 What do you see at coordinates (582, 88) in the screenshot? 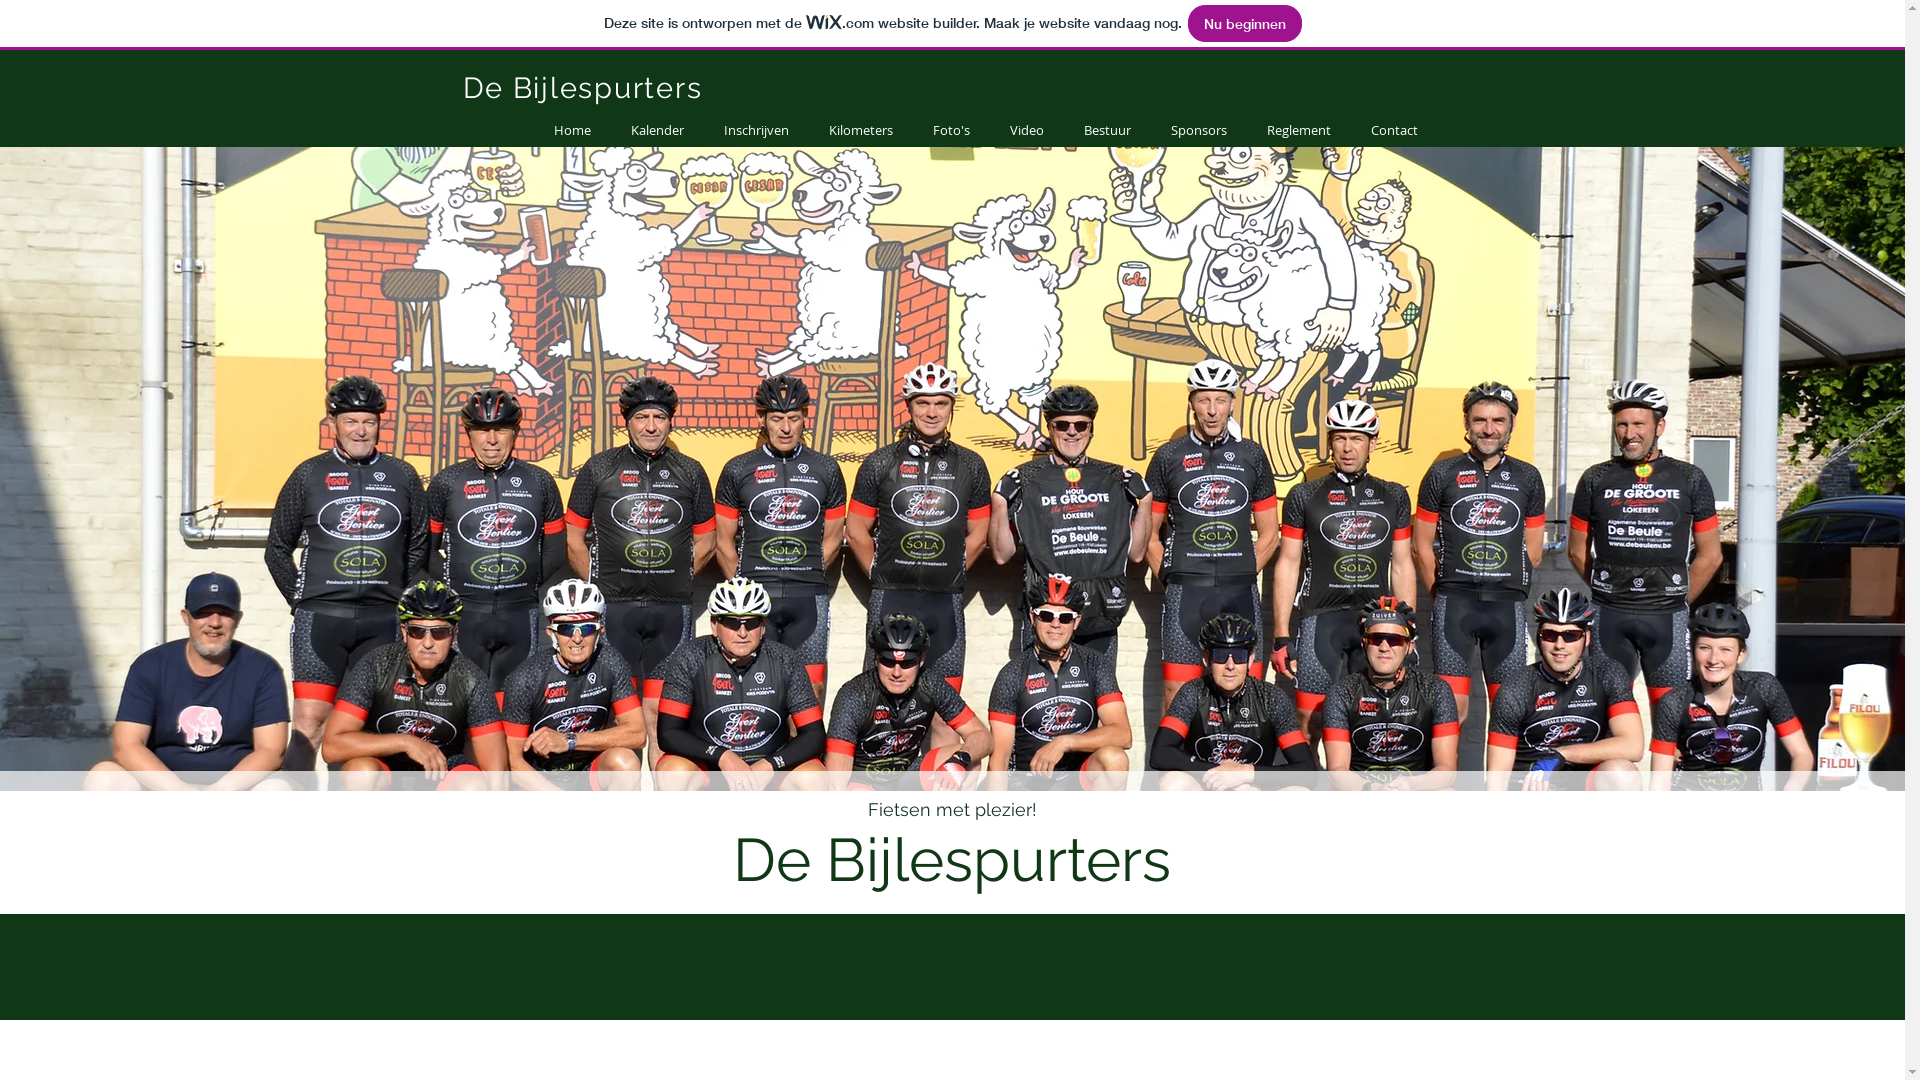
I see `De Bijlespurters` at bounding box center [582, 88].